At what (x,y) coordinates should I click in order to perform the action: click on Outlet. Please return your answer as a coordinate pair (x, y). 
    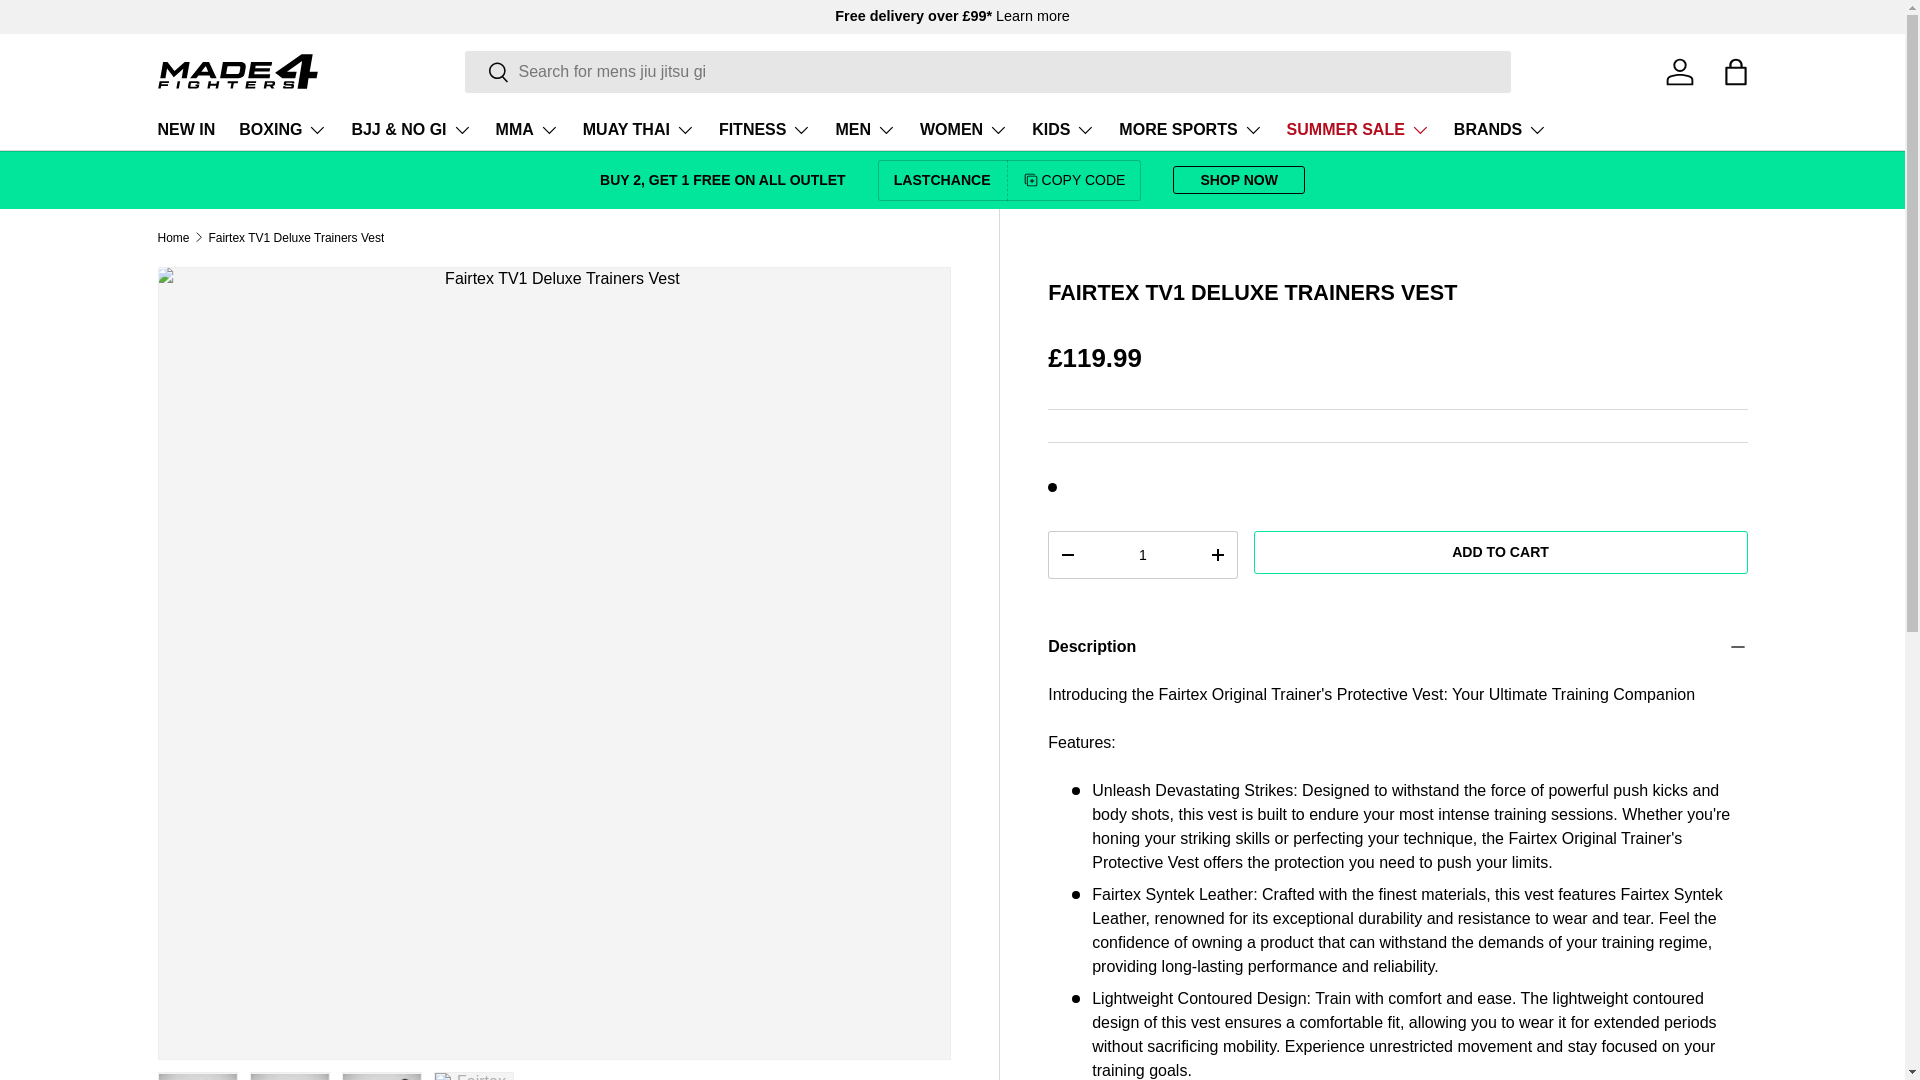
    Looking at the image, I should click on (722, 179).